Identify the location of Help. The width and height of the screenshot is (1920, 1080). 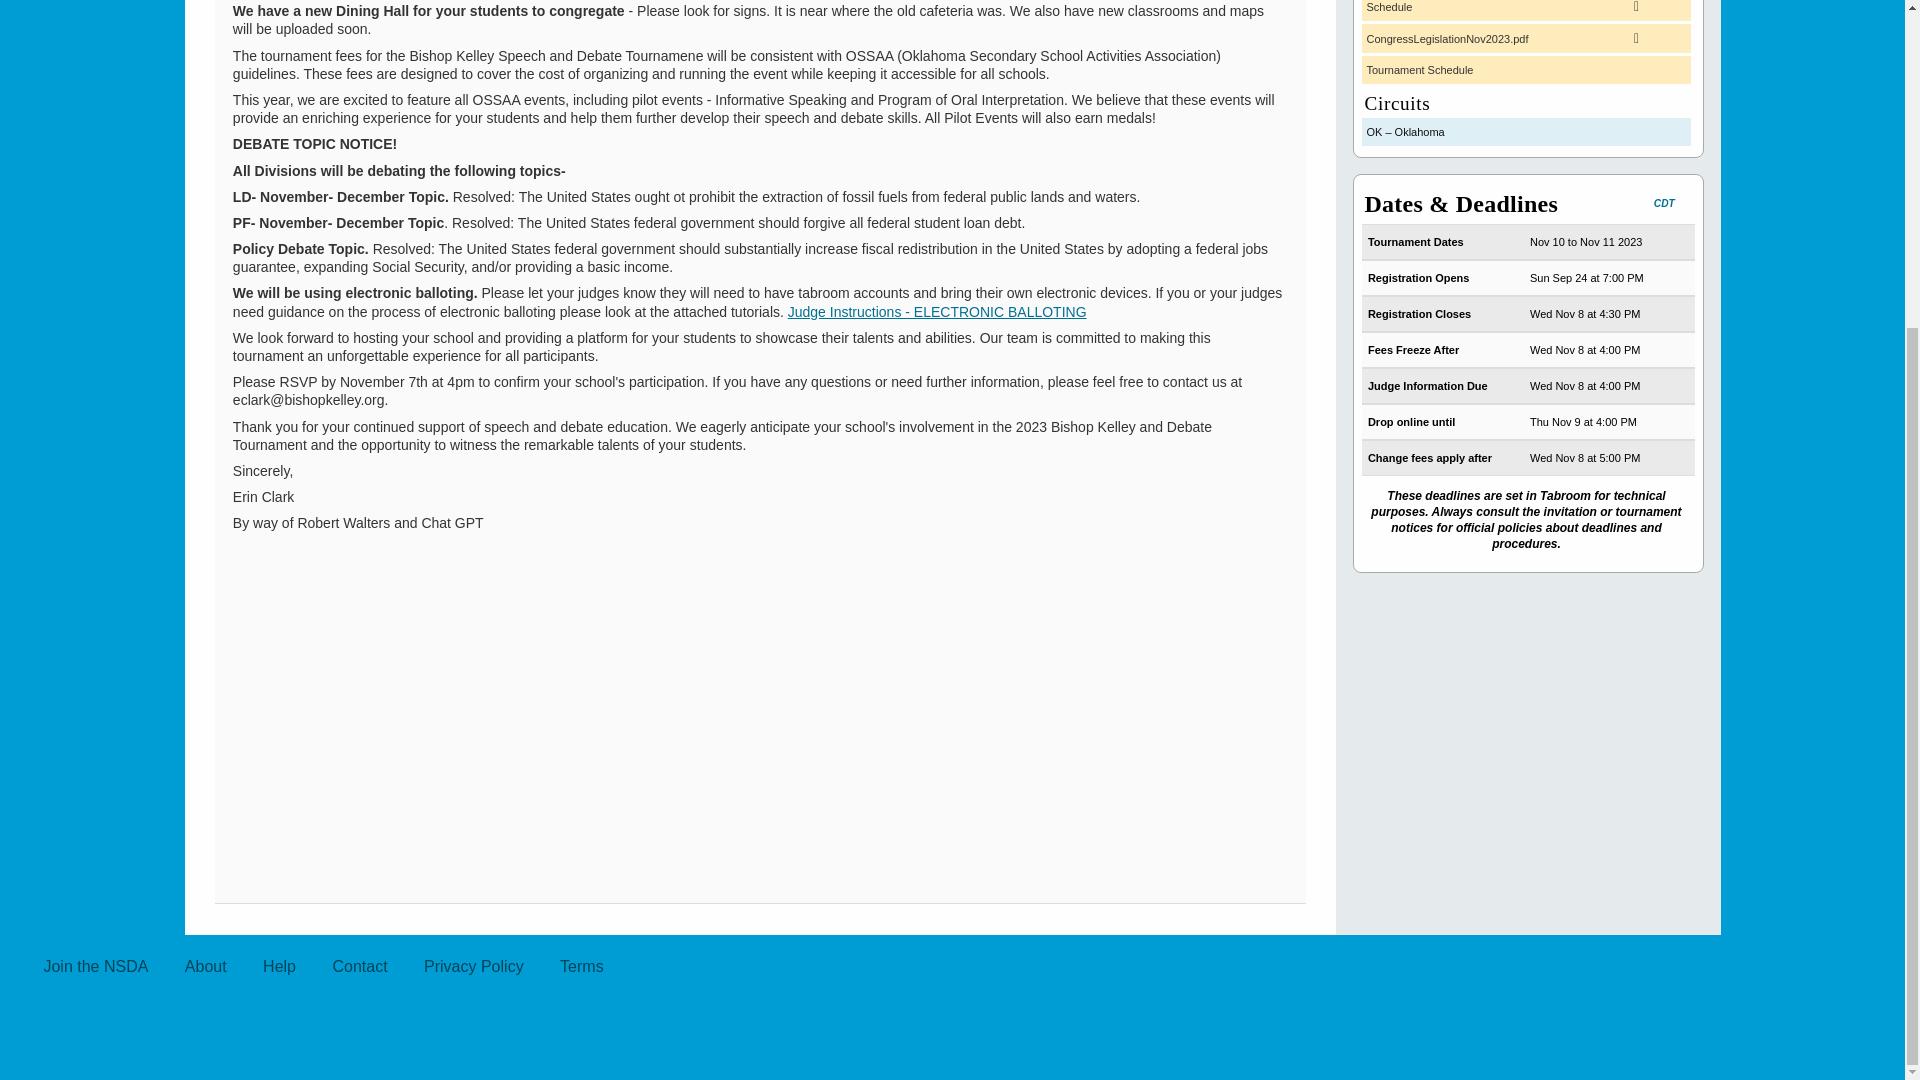
(279, 966).